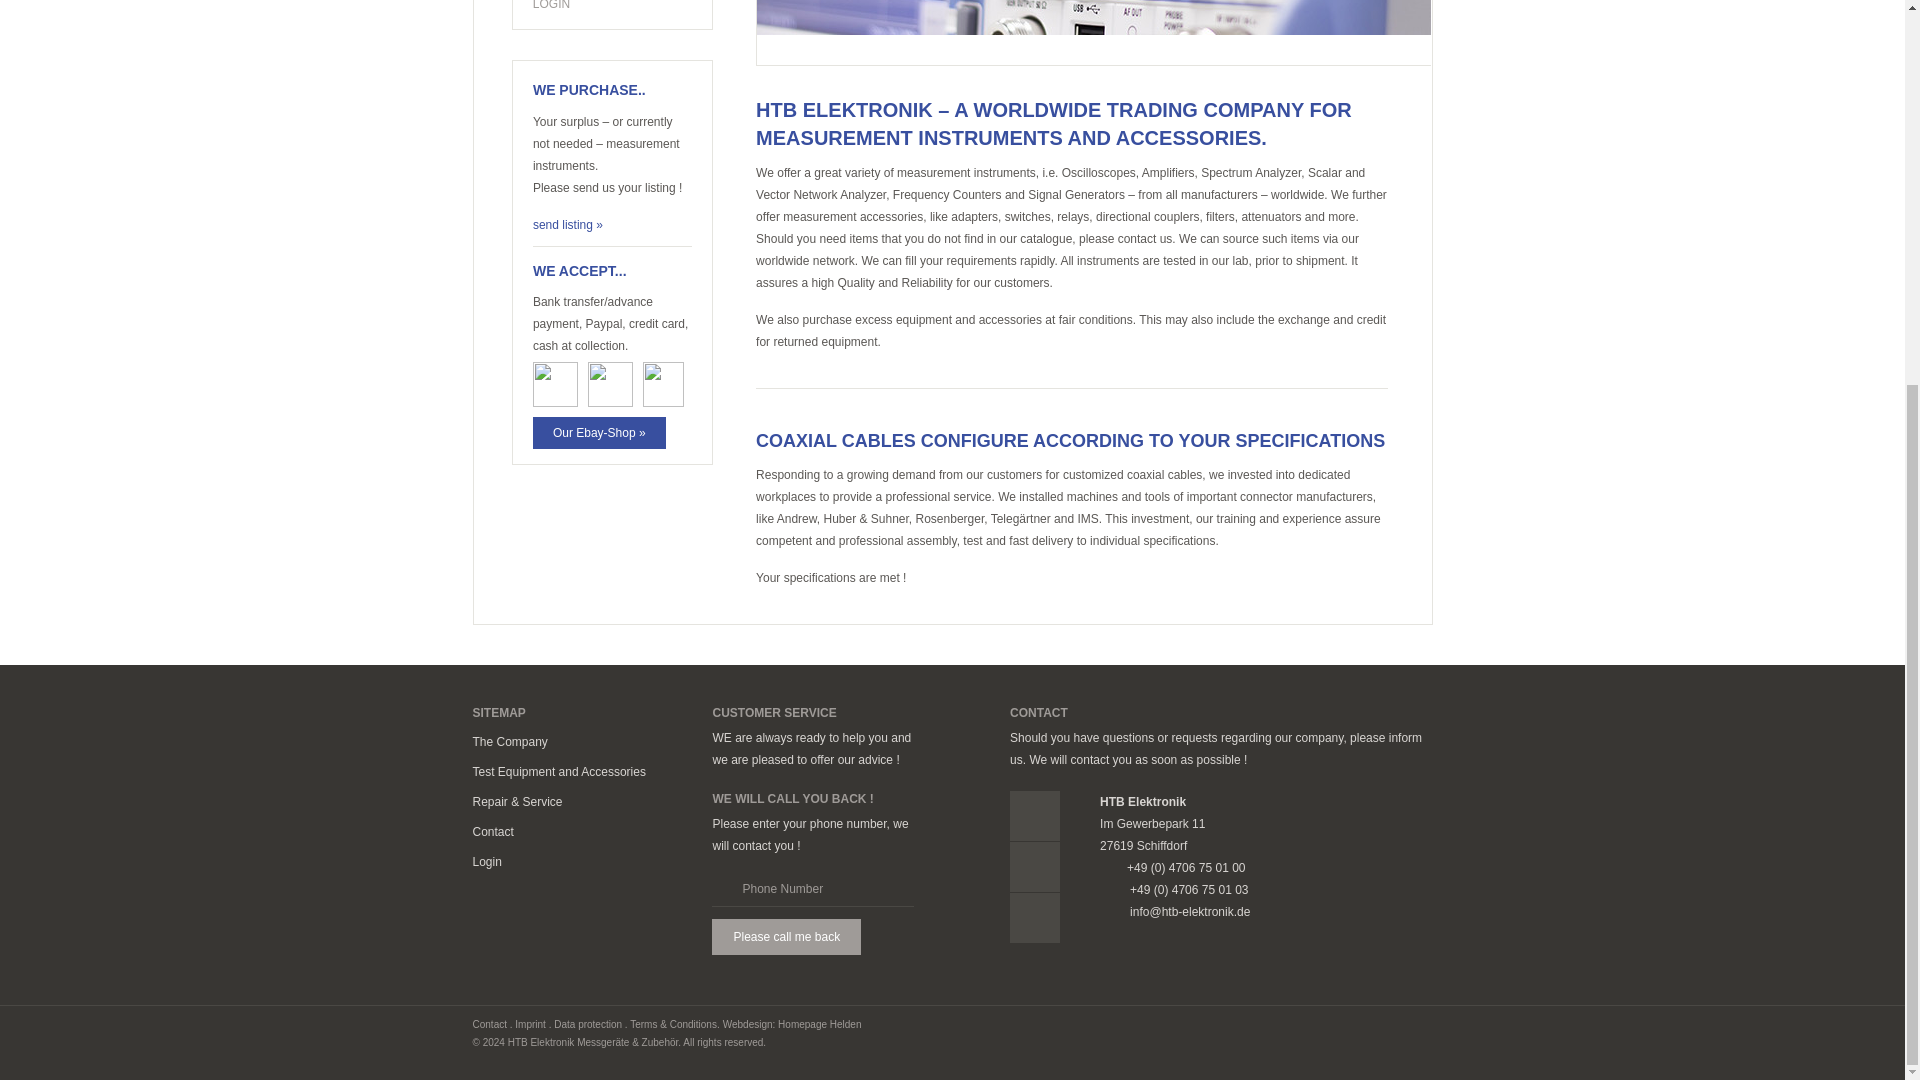 The width and height of the screenshot is (1920, 1080). I want to click on Login, so click(486, 862).